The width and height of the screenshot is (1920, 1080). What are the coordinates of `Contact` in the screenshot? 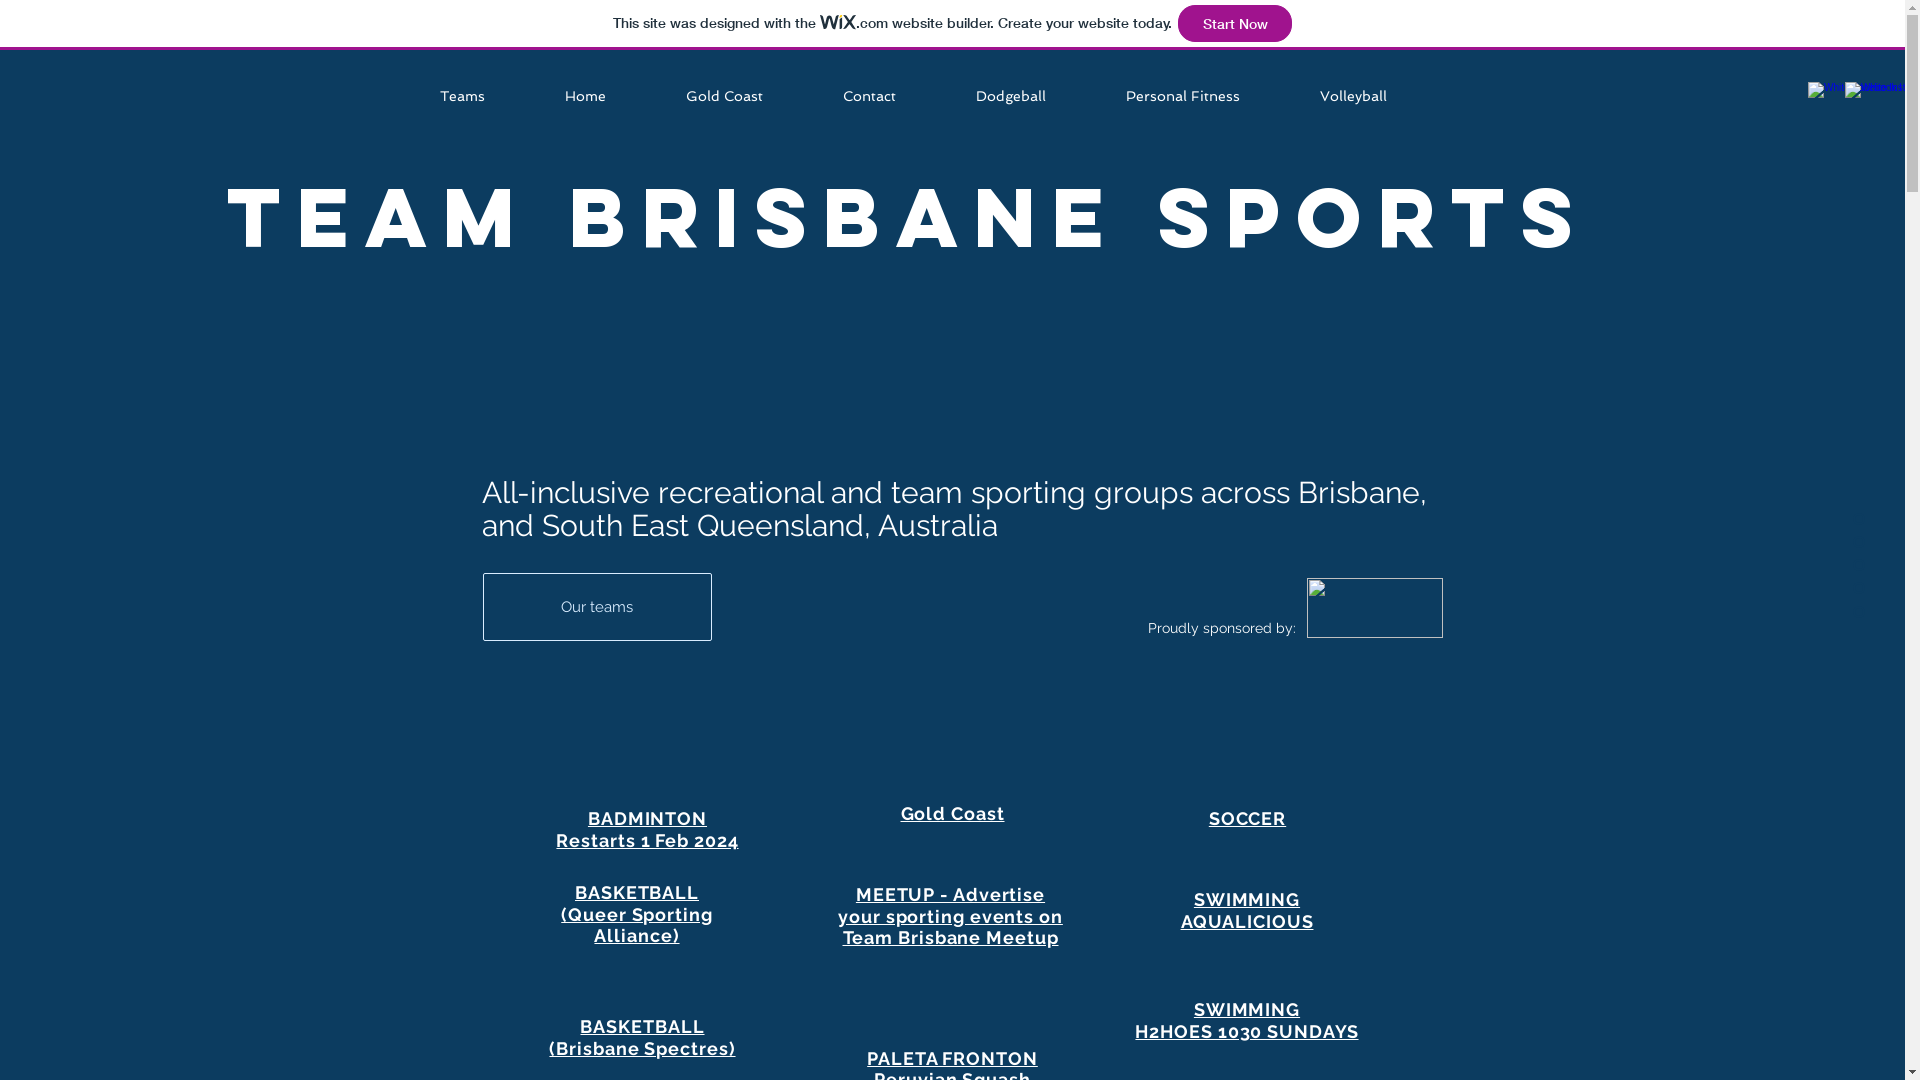 It's located at (894, 96).